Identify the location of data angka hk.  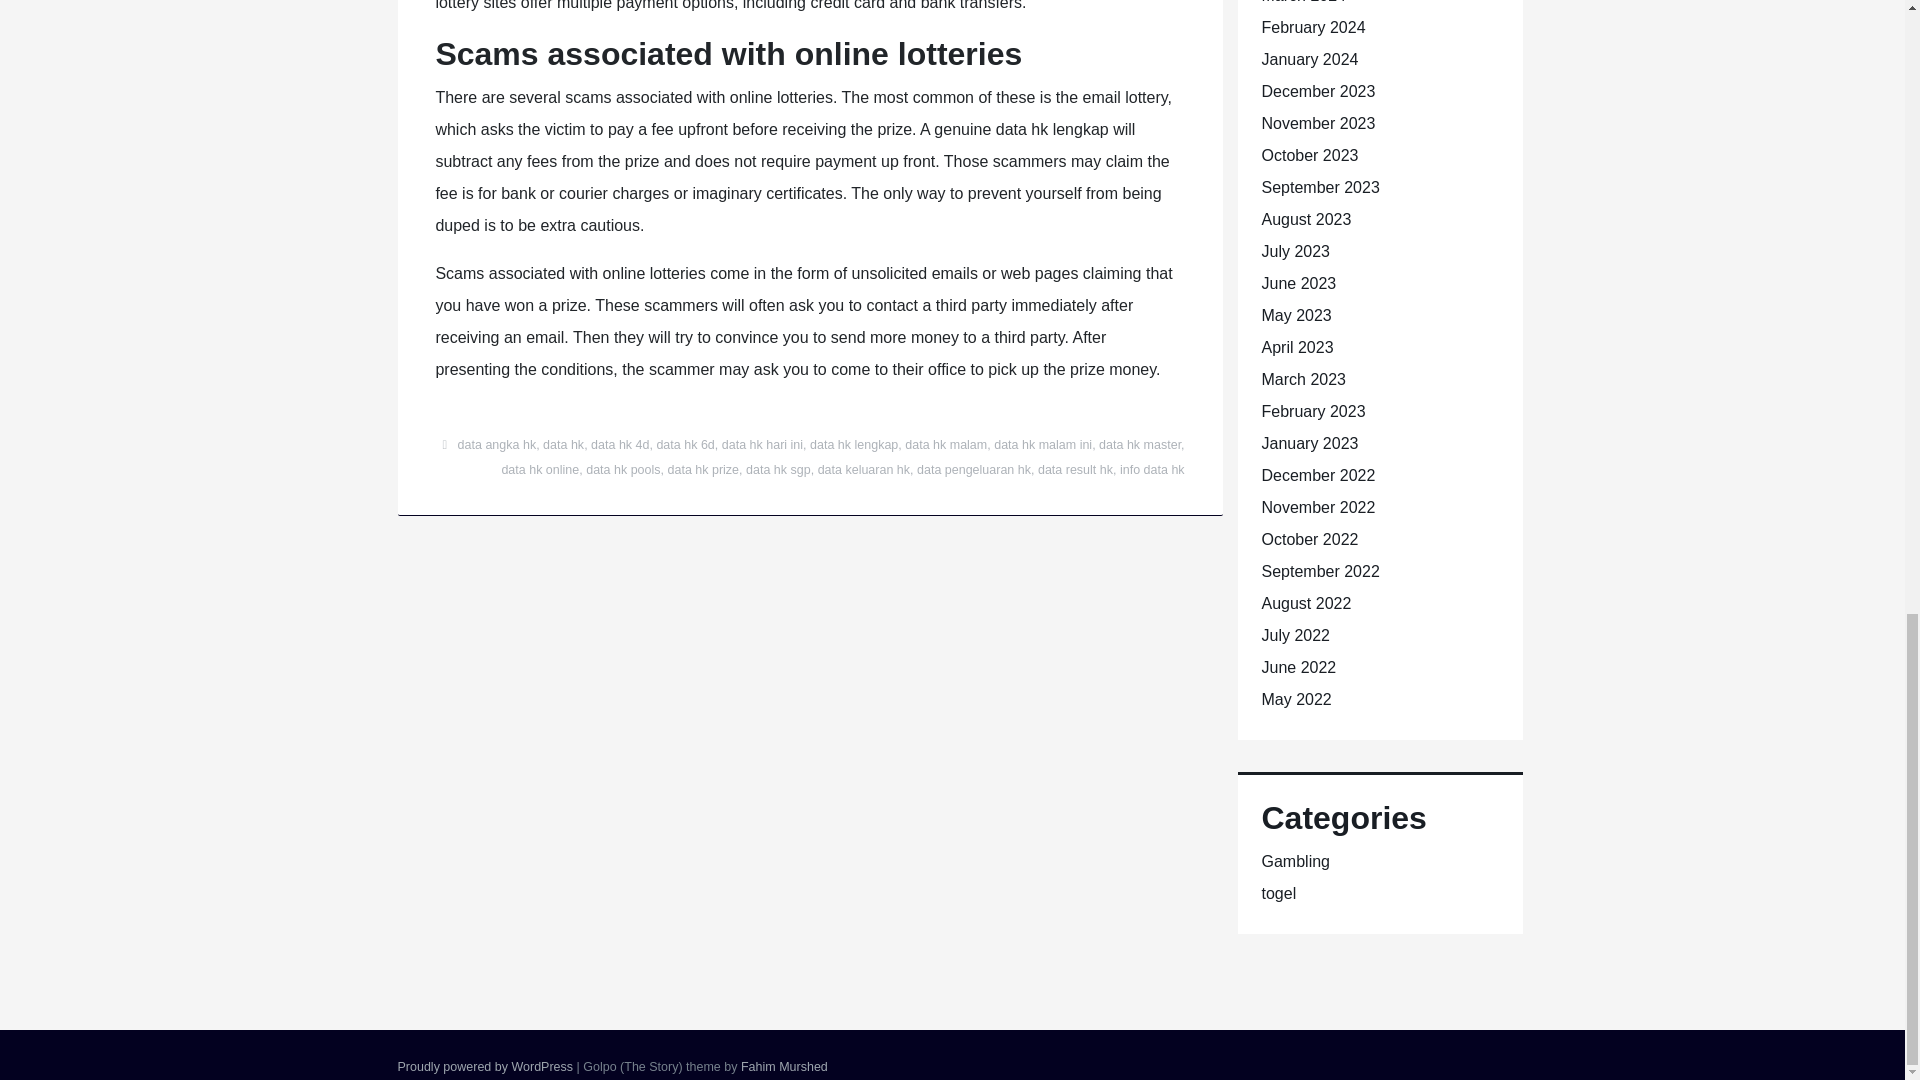
(498, 445).